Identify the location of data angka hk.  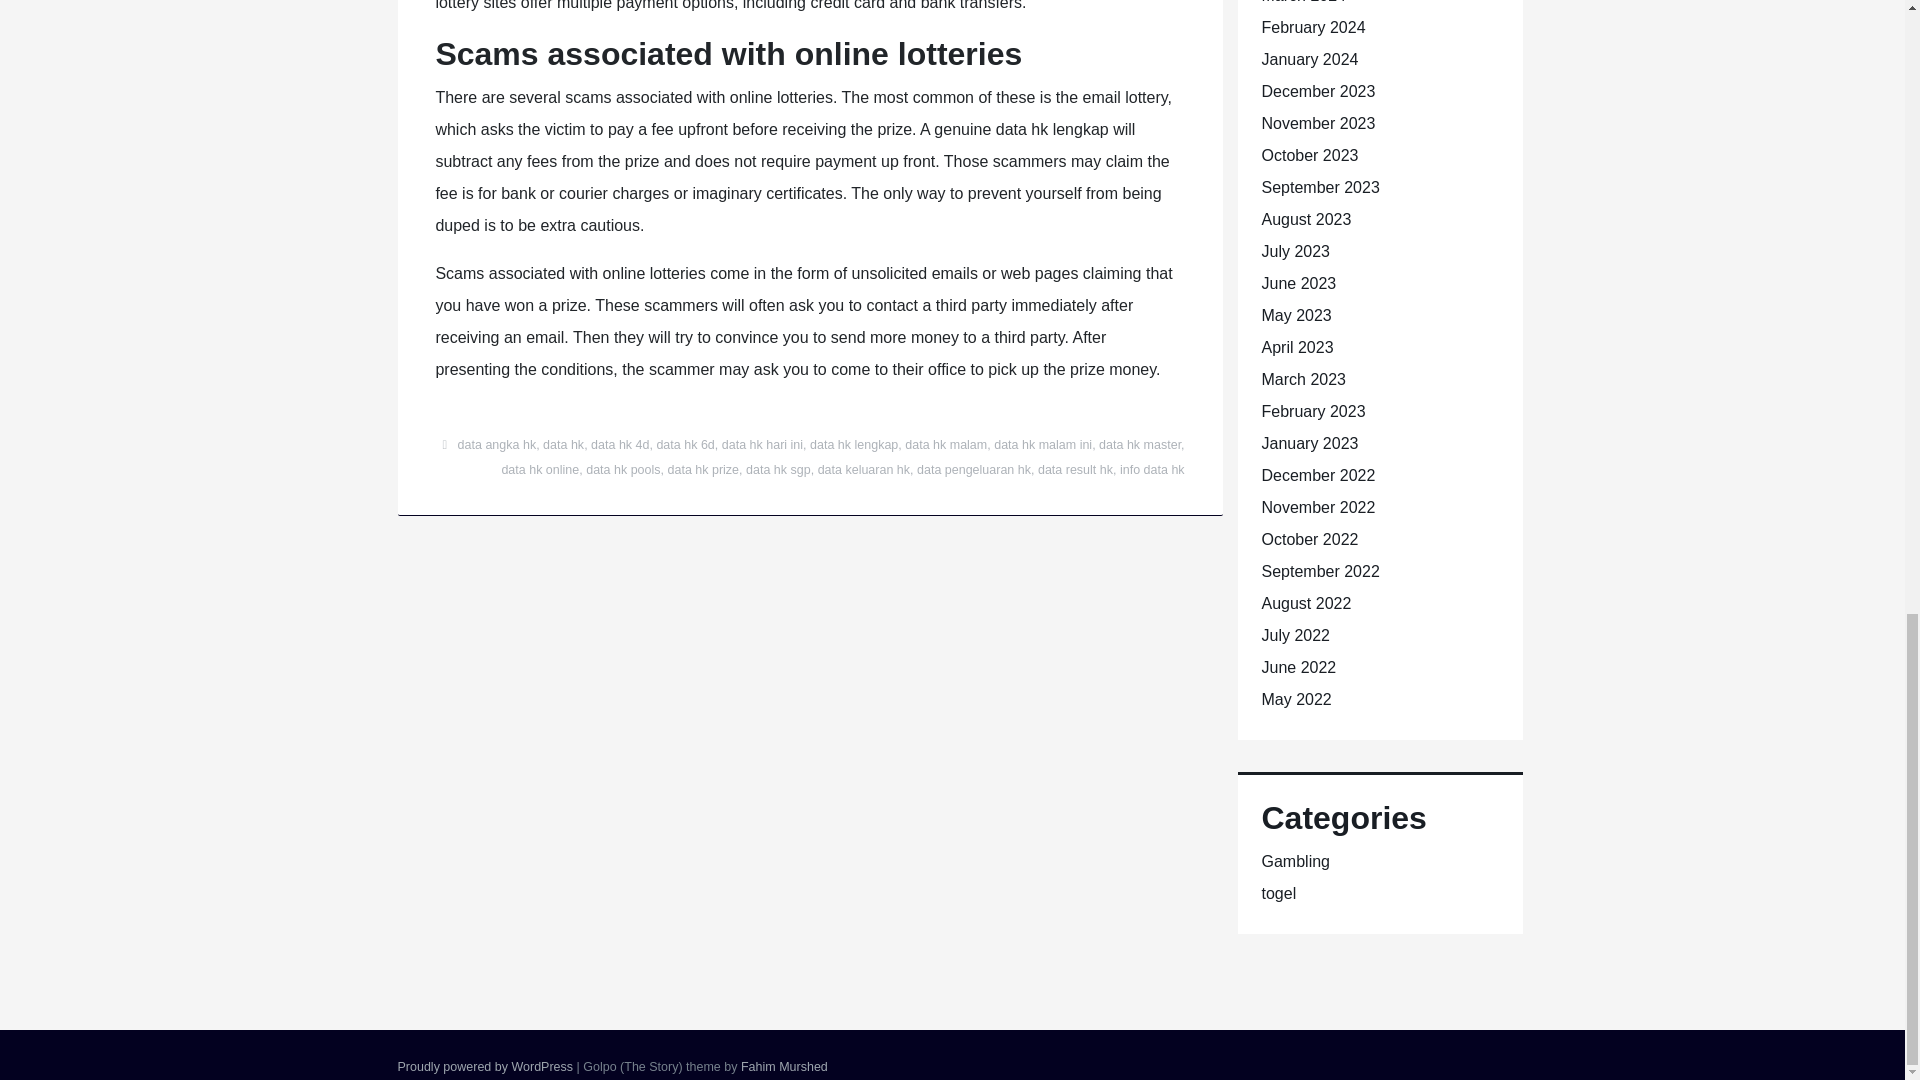
(498, 445).